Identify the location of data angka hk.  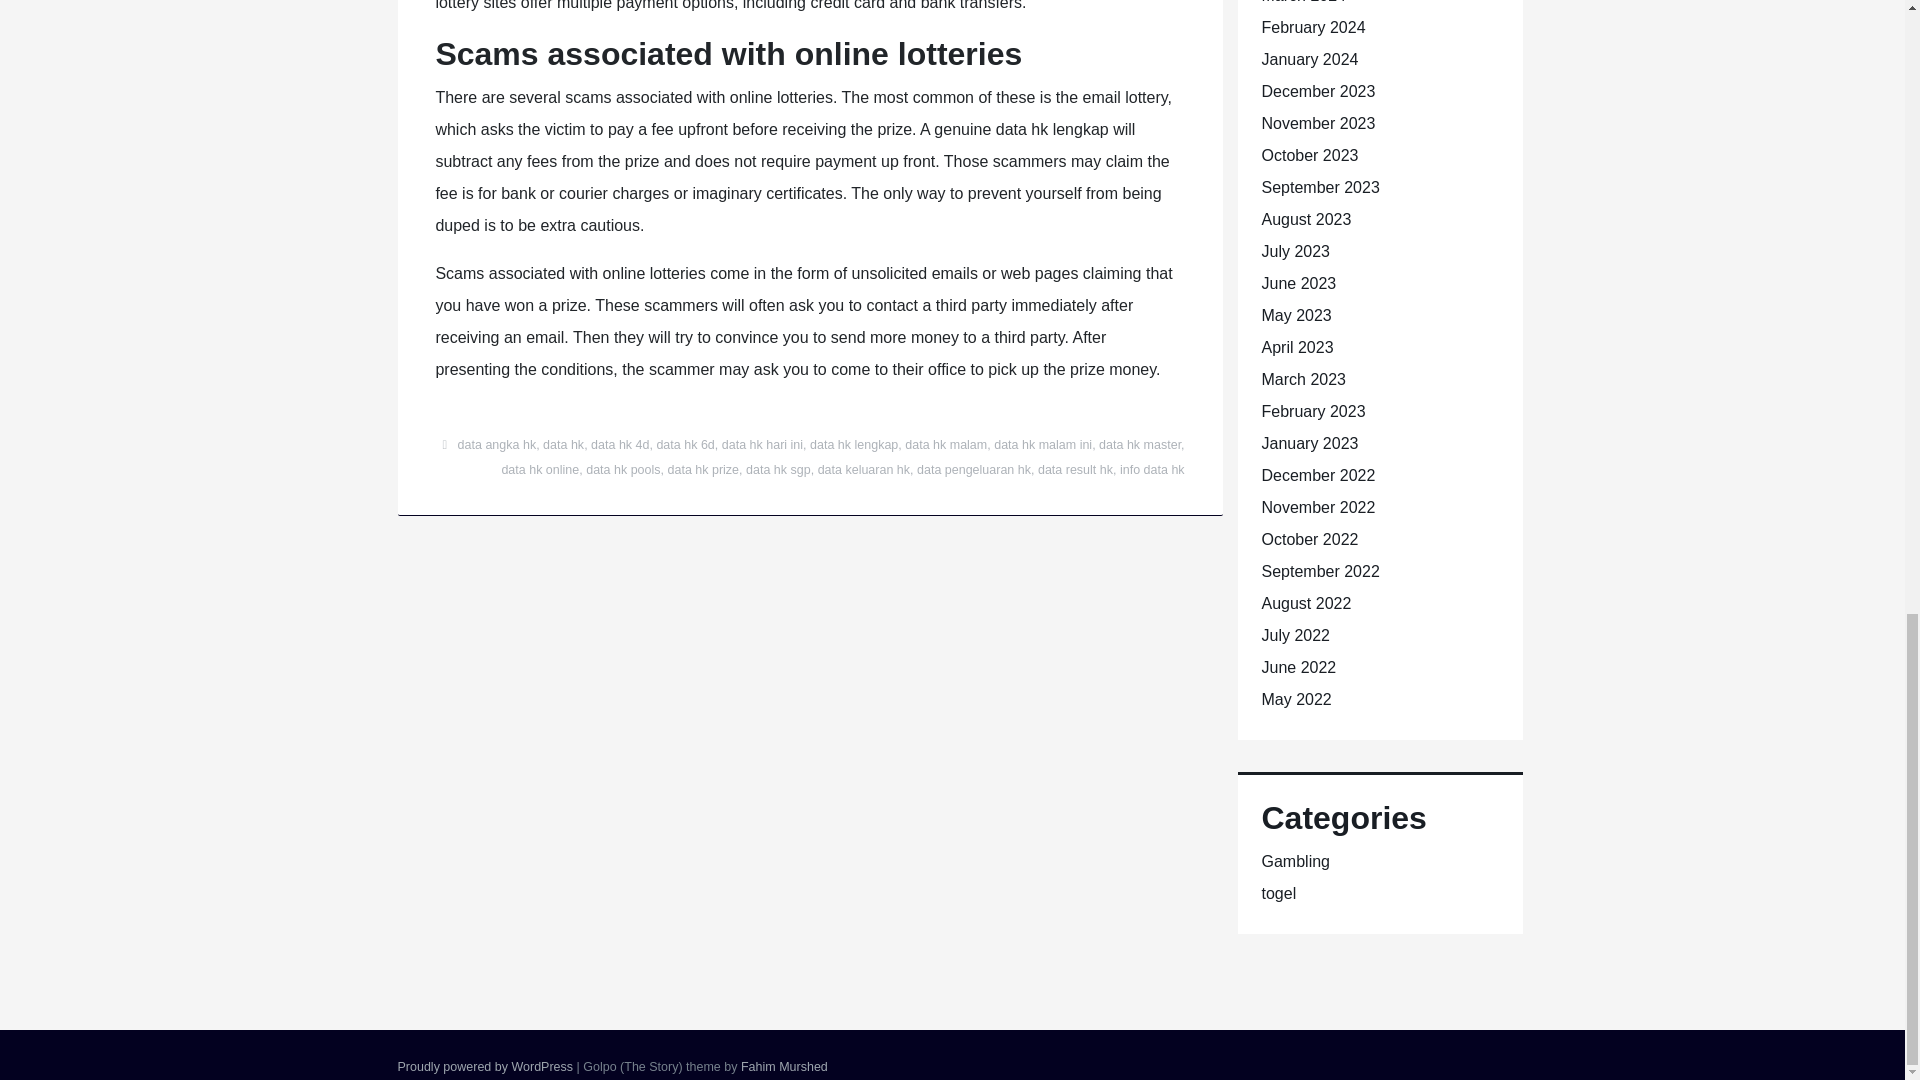
(498, 445).